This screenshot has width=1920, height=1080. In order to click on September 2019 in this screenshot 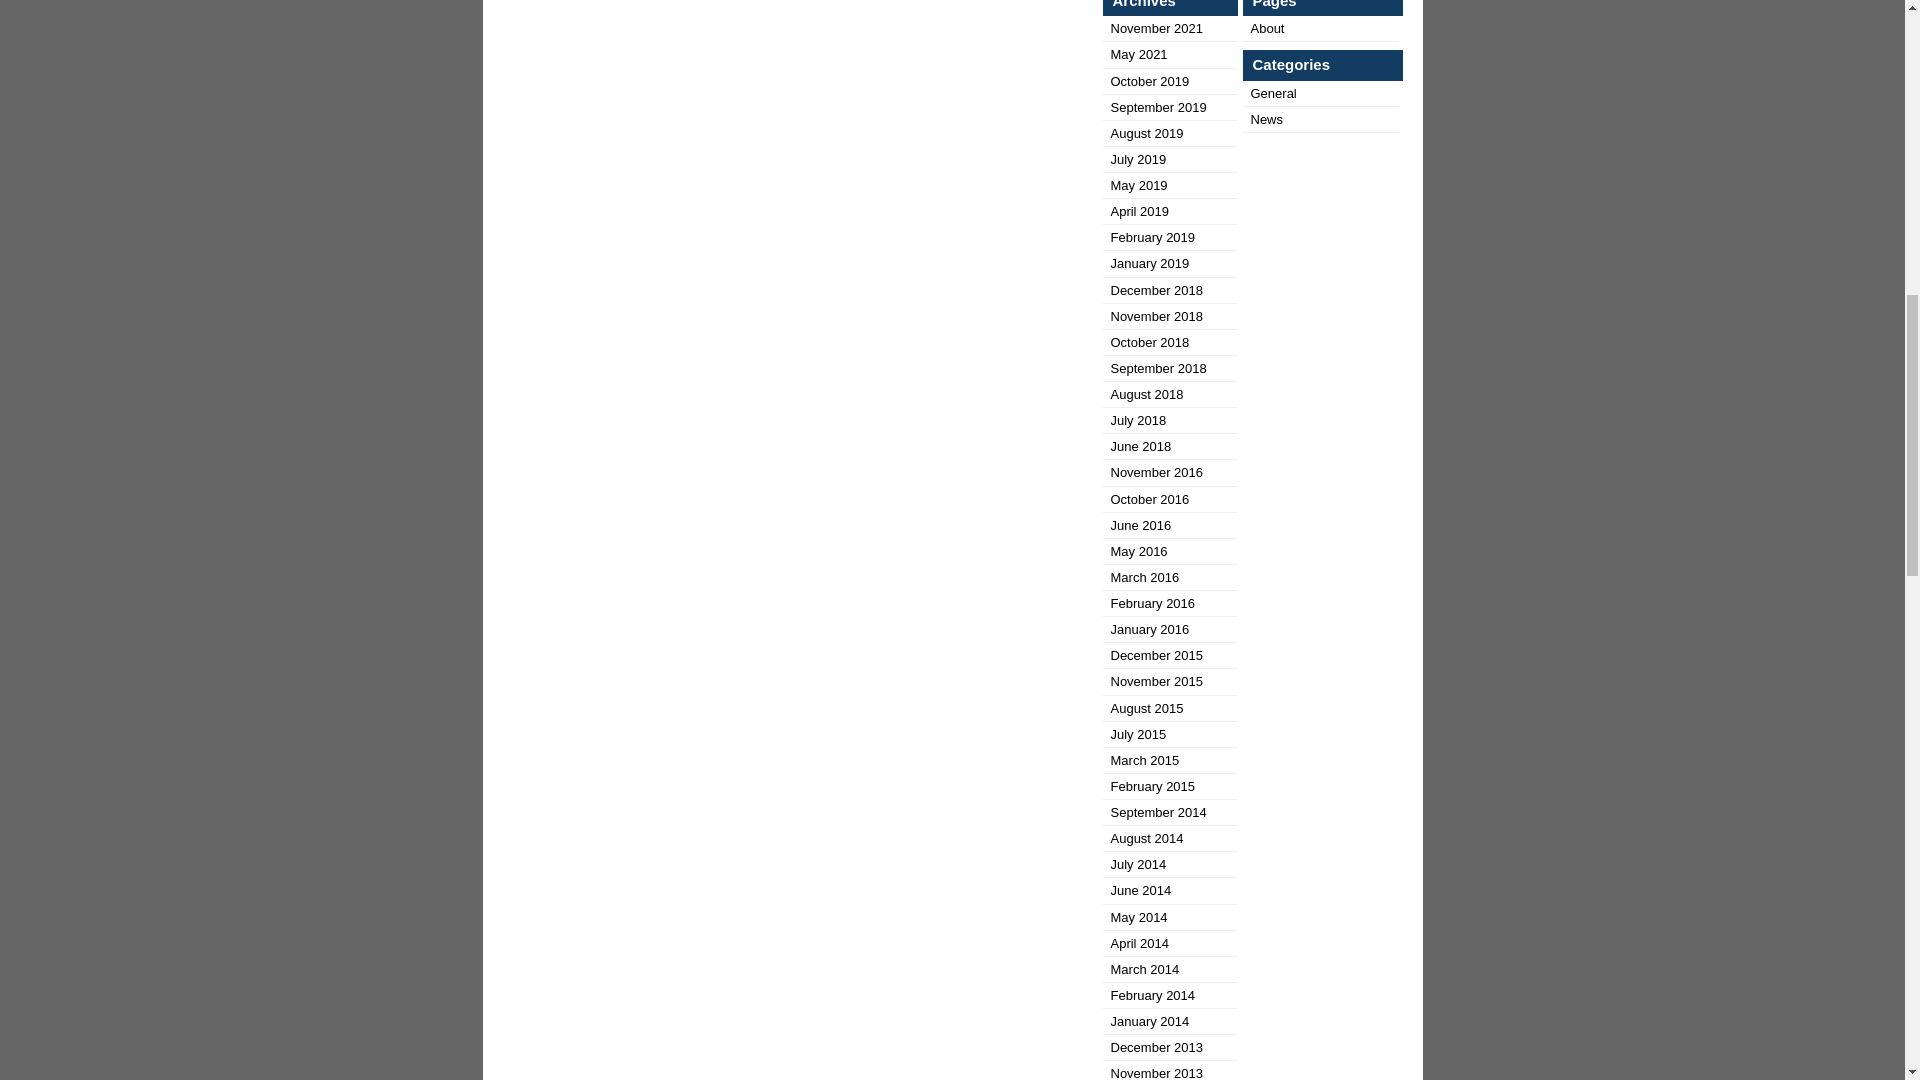, I will do `click(1157, 107)`.